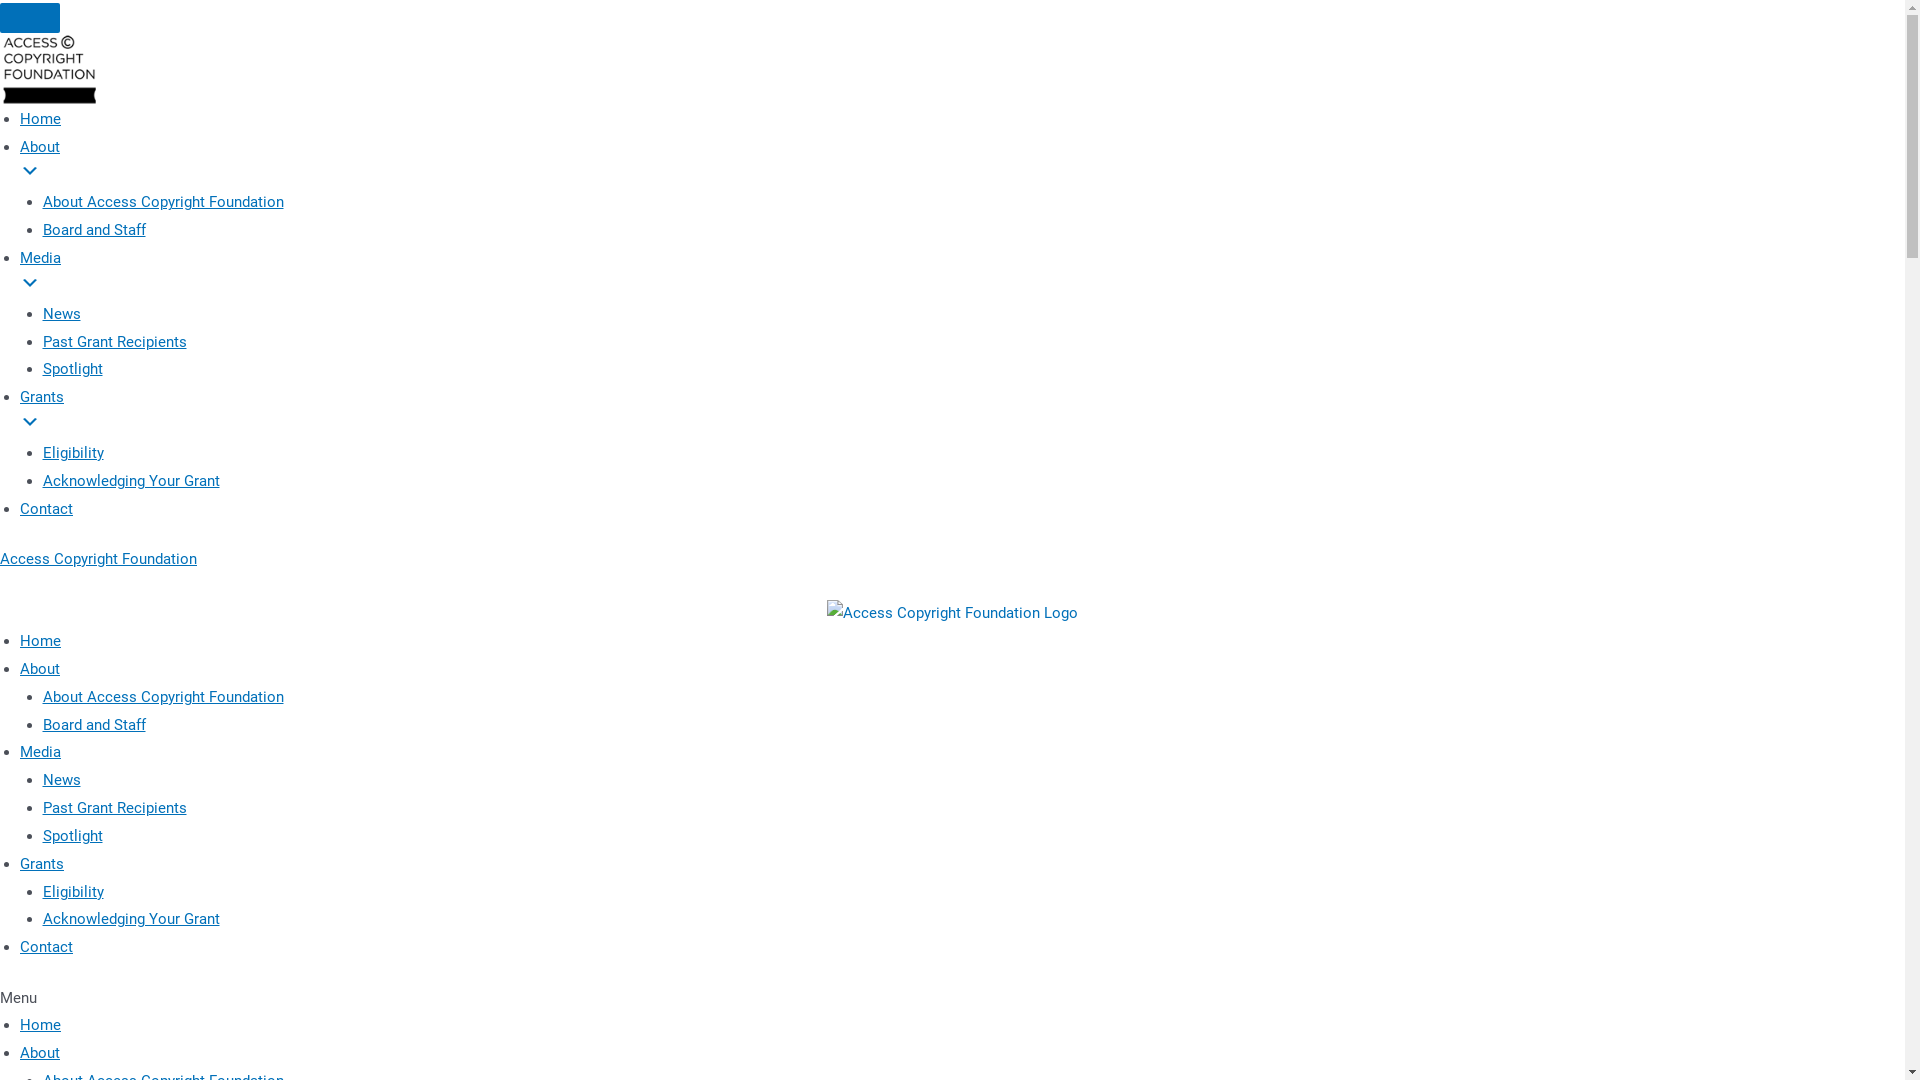 This screenshot has width=1920, height=1080. What do you see at coordinates (40, 669) in the screenshot?
I see `About` at bounding box center [40, 669].